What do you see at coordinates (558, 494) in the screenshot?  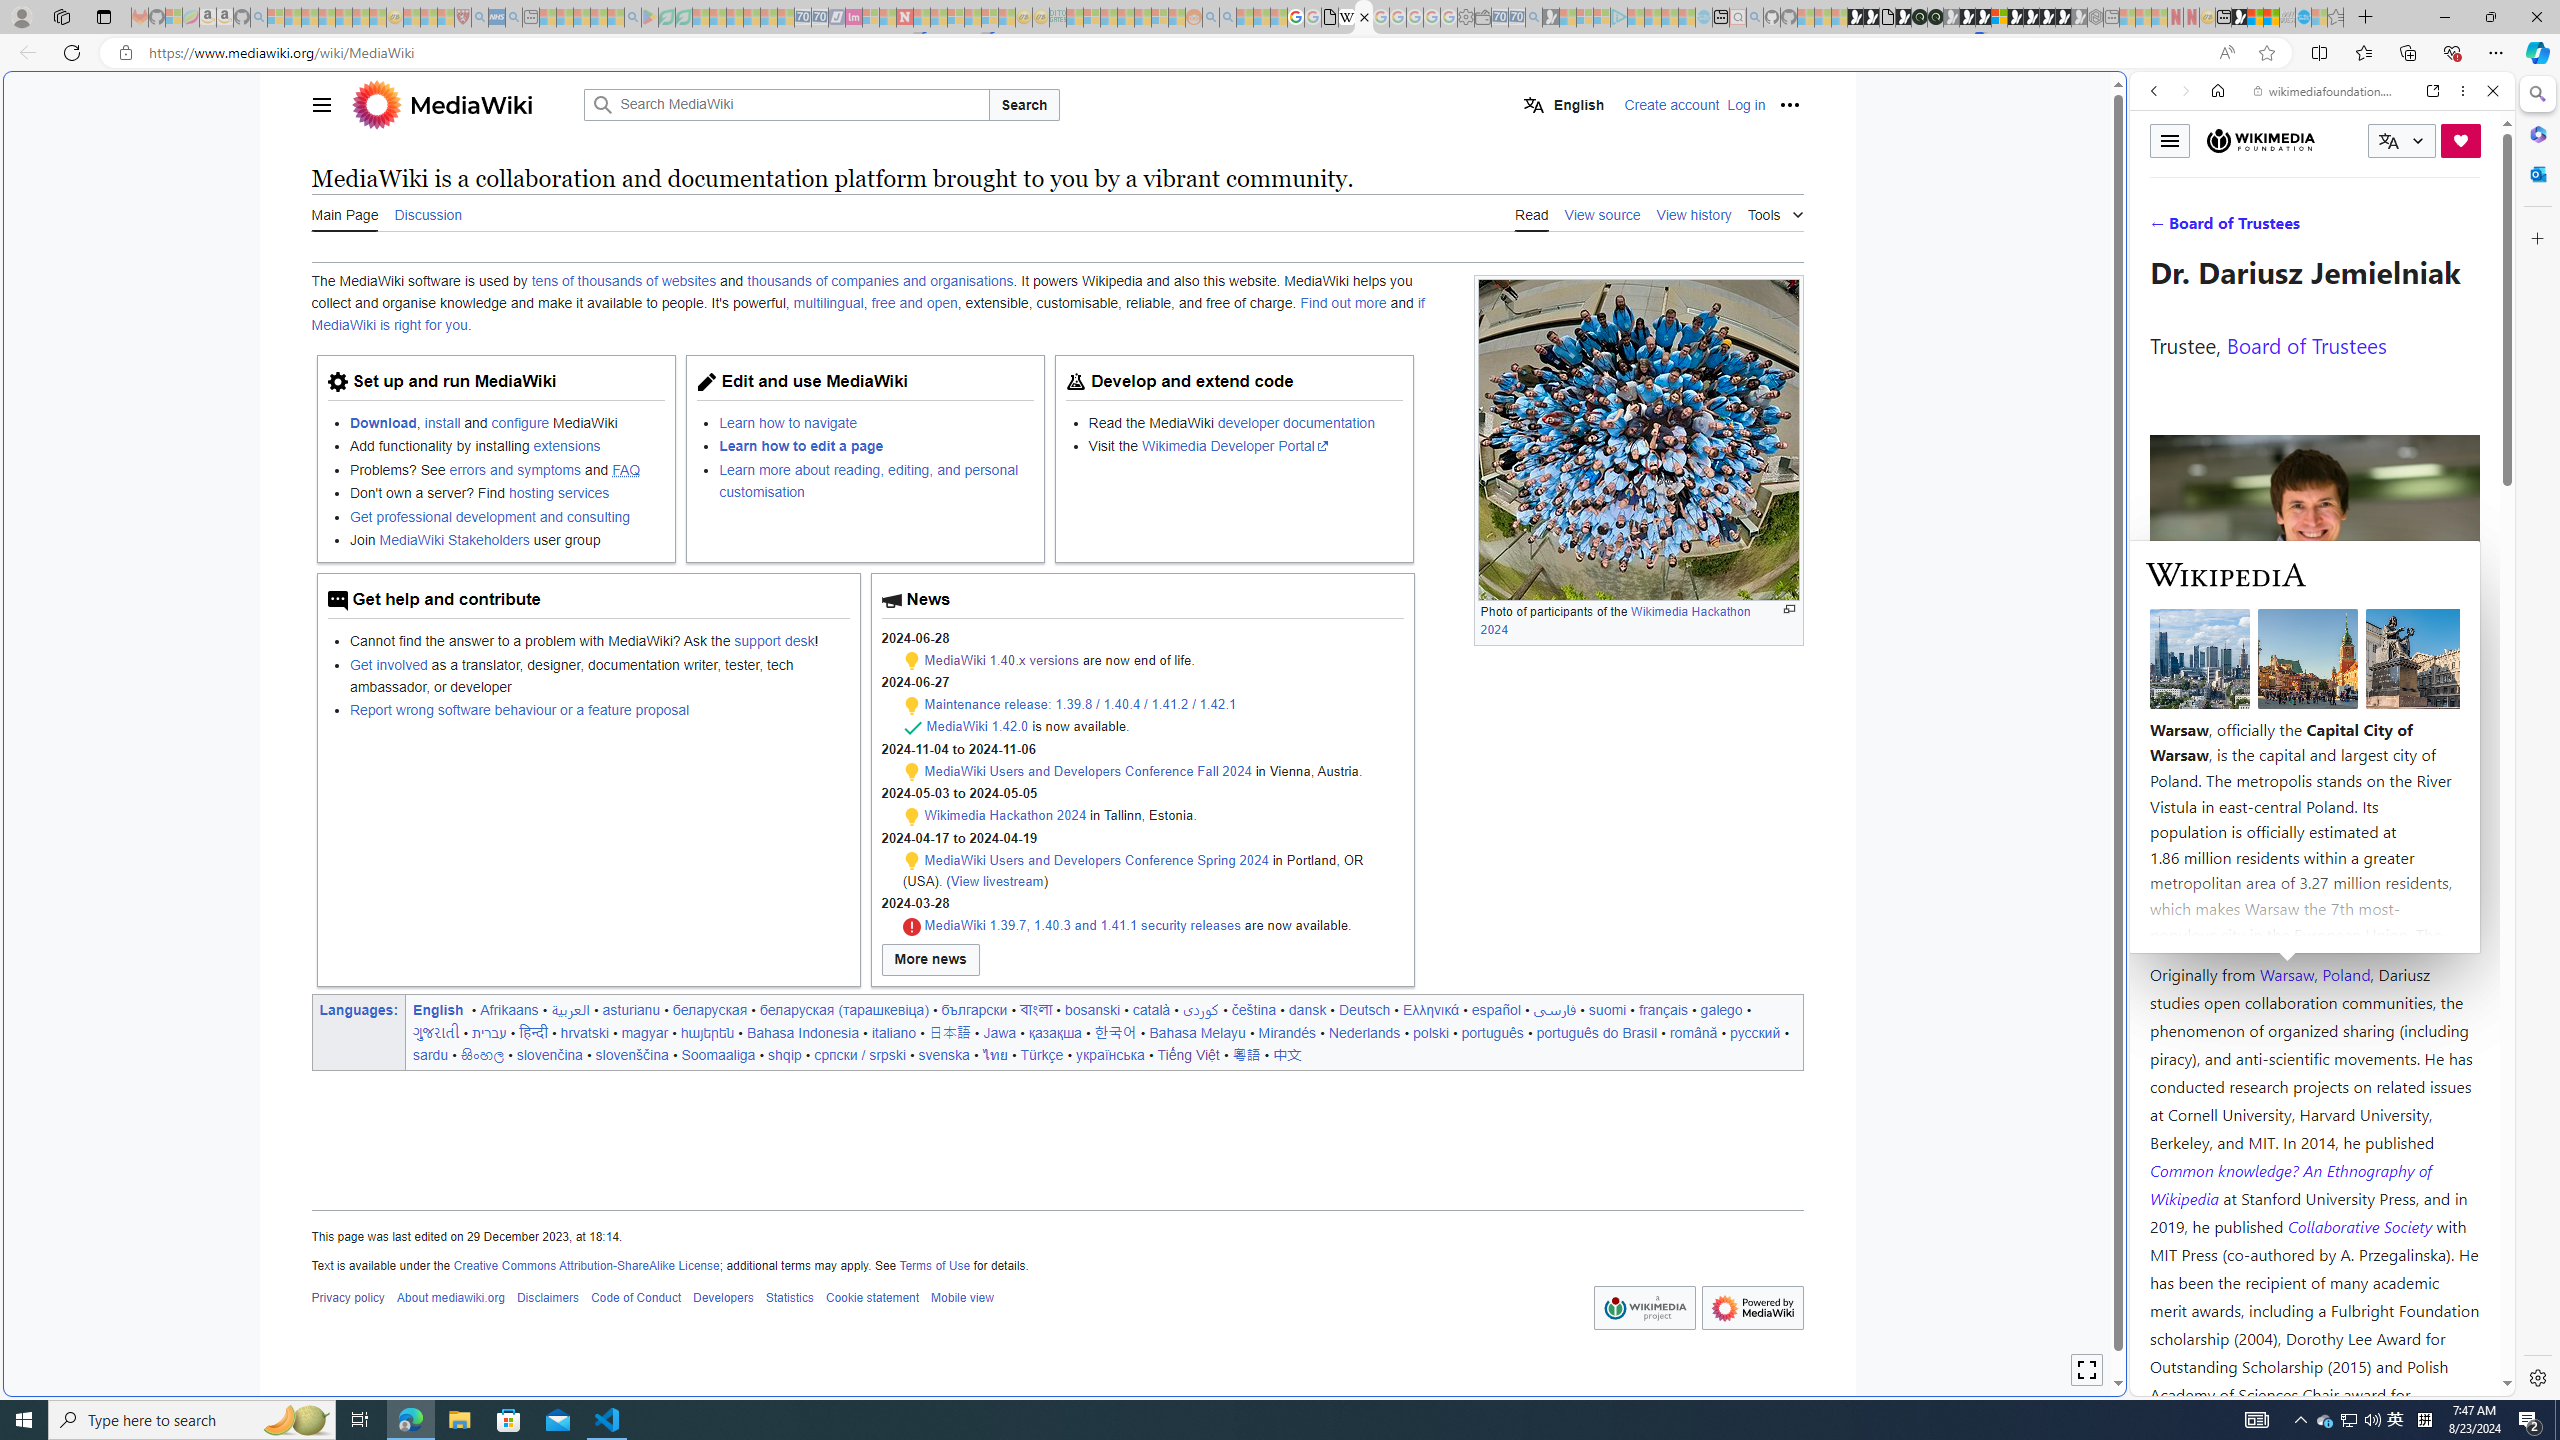 I see `hosting services` at bounding box center [558, 494].